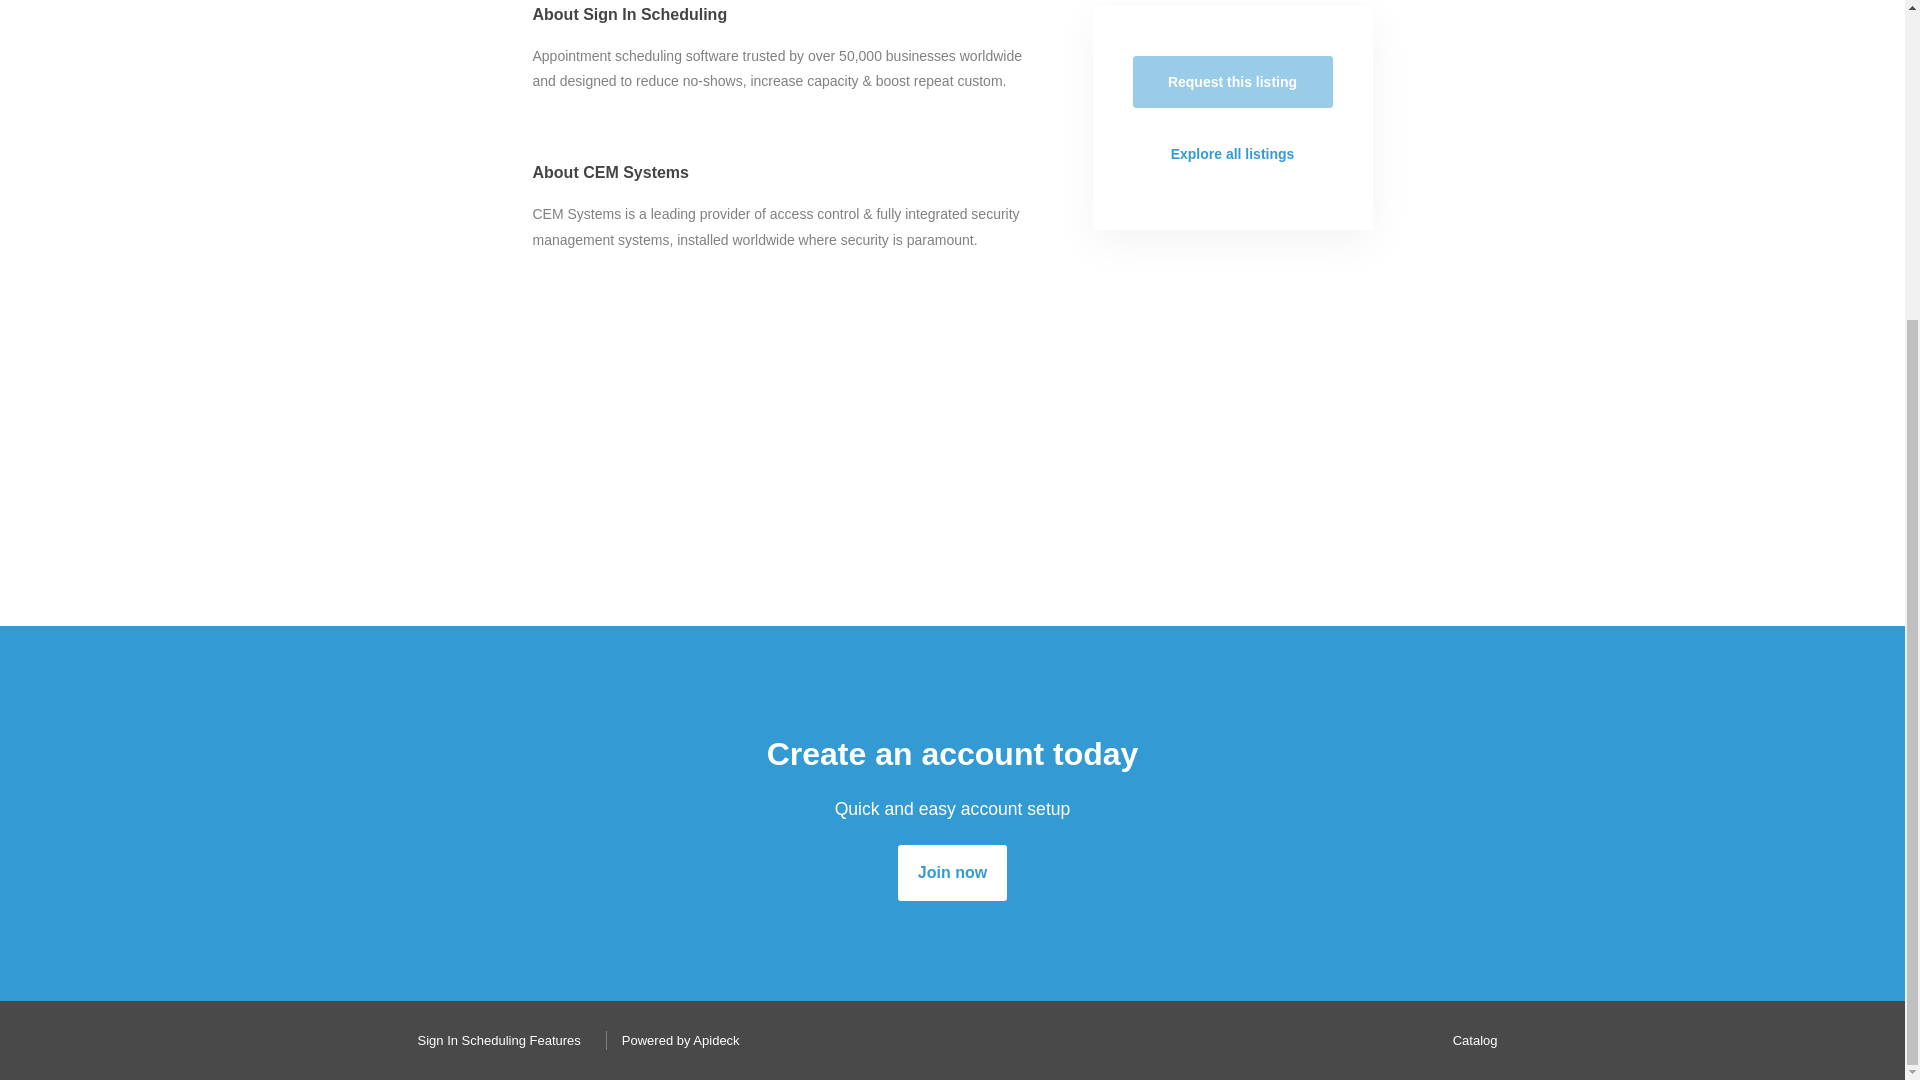 Image resolution: width=1920 pixels, height=1080 pixels. What do you see at coordinates (1470, 1040) in the screenshot?
I see `Catalog` at bounding box center [1470, 1040].